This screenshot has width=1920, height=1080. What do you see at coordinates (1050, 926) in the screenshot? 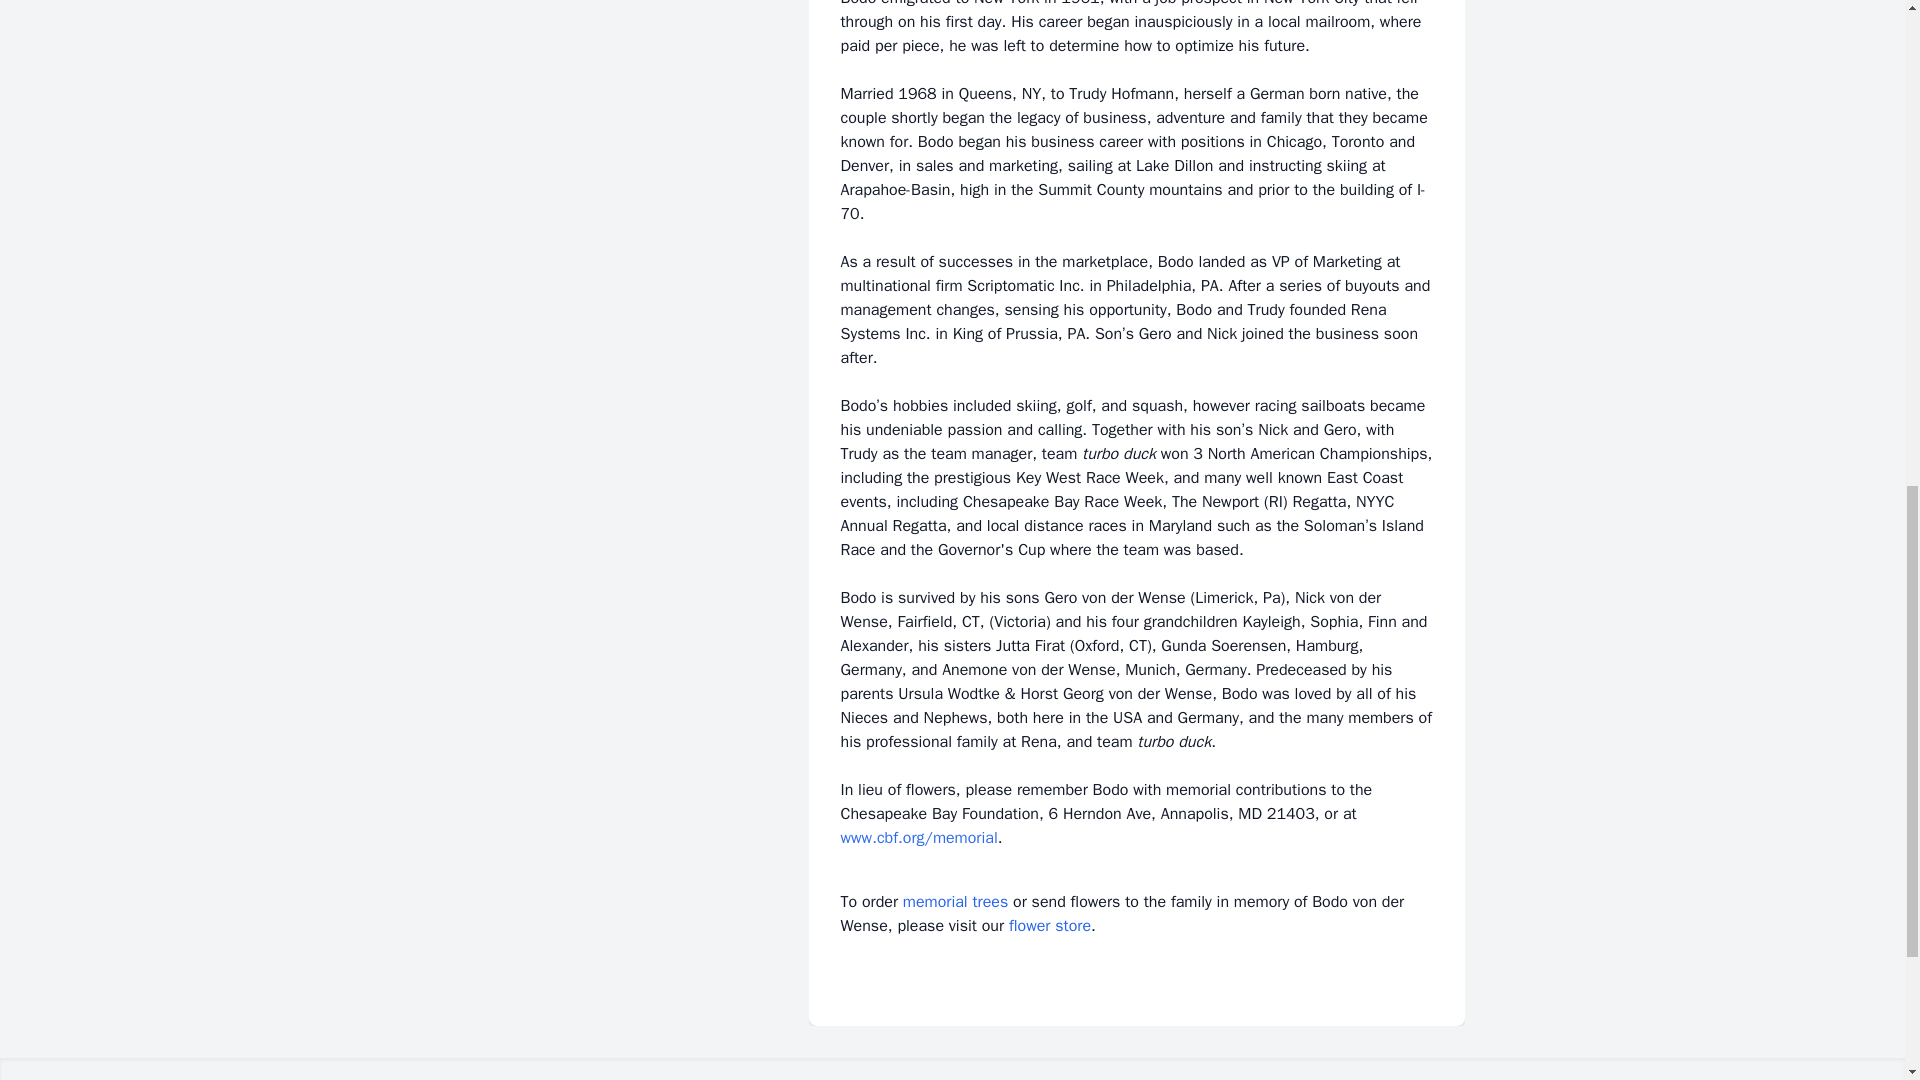
I see `flower store` at bounding box center [1050, 926].